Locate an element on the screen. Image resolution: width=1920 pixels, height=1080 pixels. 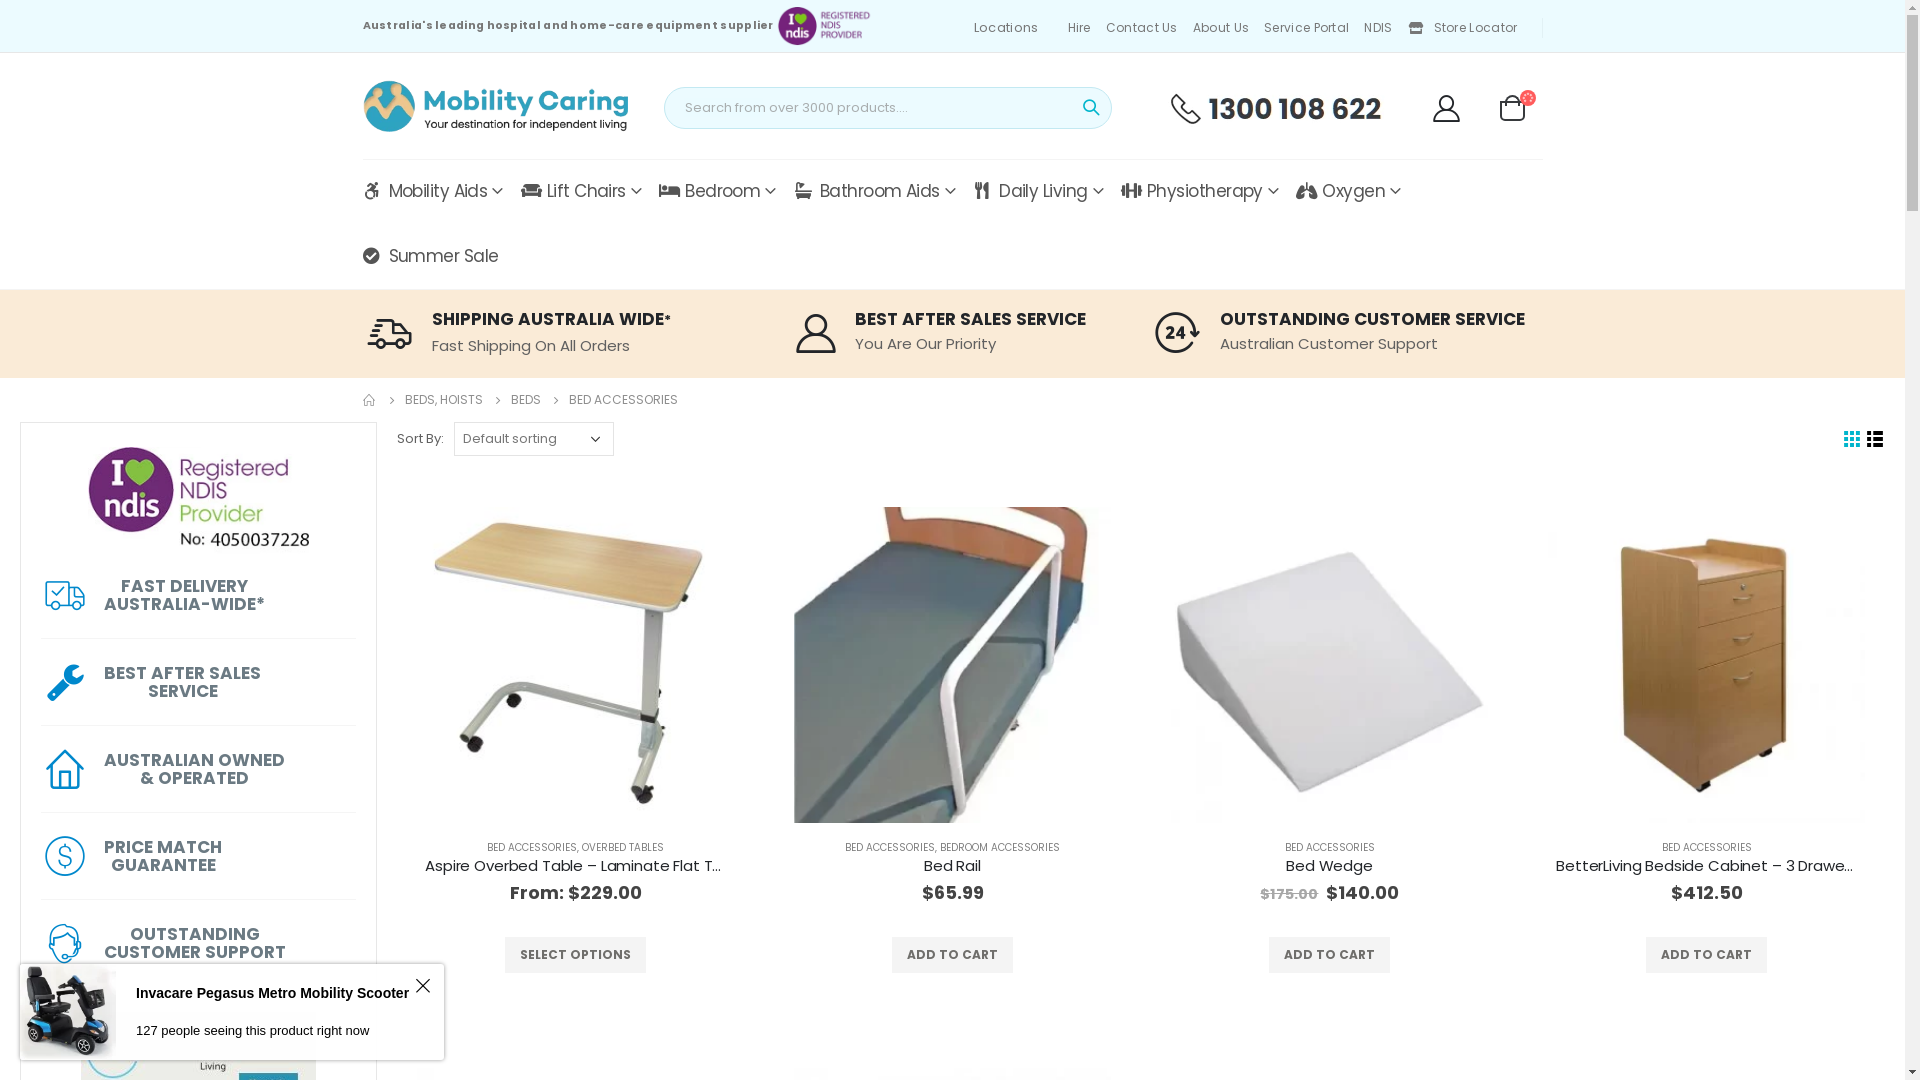
My Account is located at coordinates (1446, 108).